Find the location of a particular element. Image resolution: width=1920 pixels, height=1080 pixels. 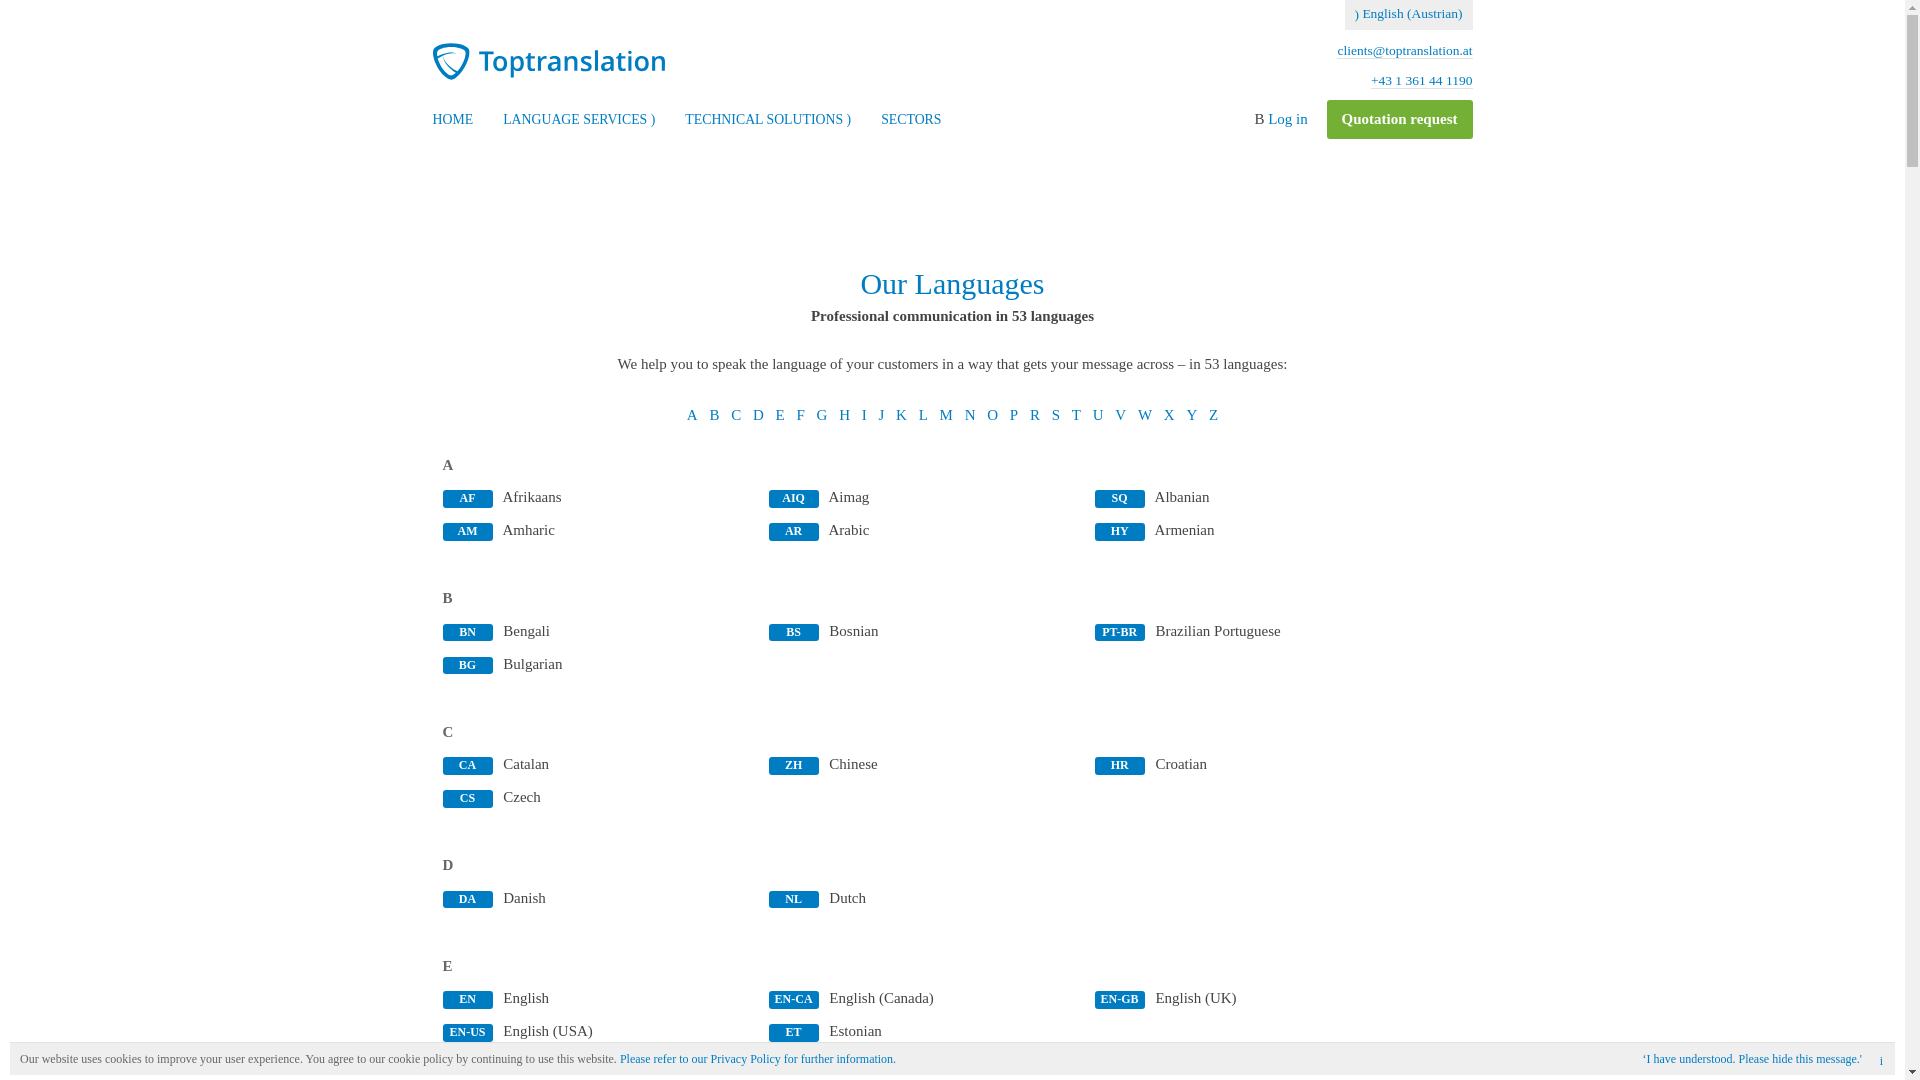

TECHNICAL SOLUTIONS is located at coordinates (768, 120).